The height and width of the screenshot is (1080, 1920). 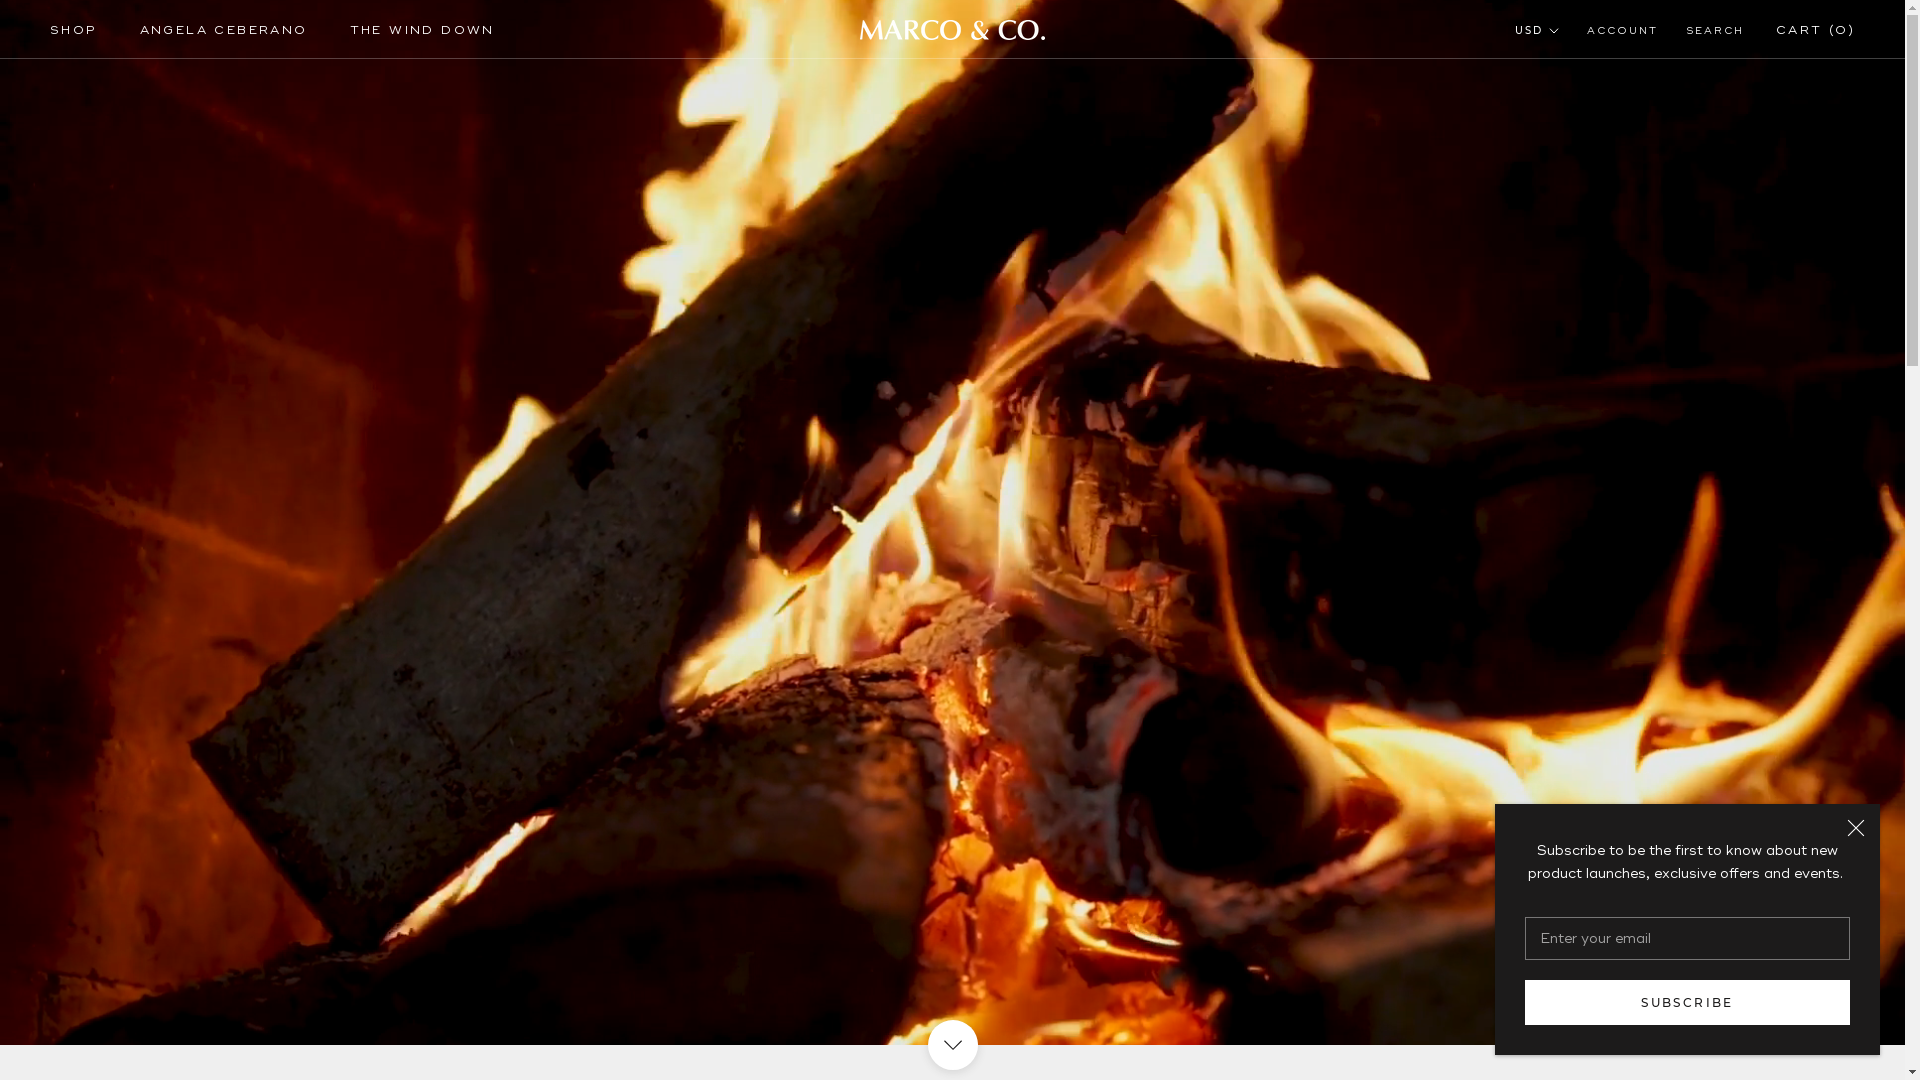 What do you see at coordinates (224, 30) in the screenshot?
I see `ANGELA CEBERANO
ANGELA CEBERANO` at bounding box center [224, 30].